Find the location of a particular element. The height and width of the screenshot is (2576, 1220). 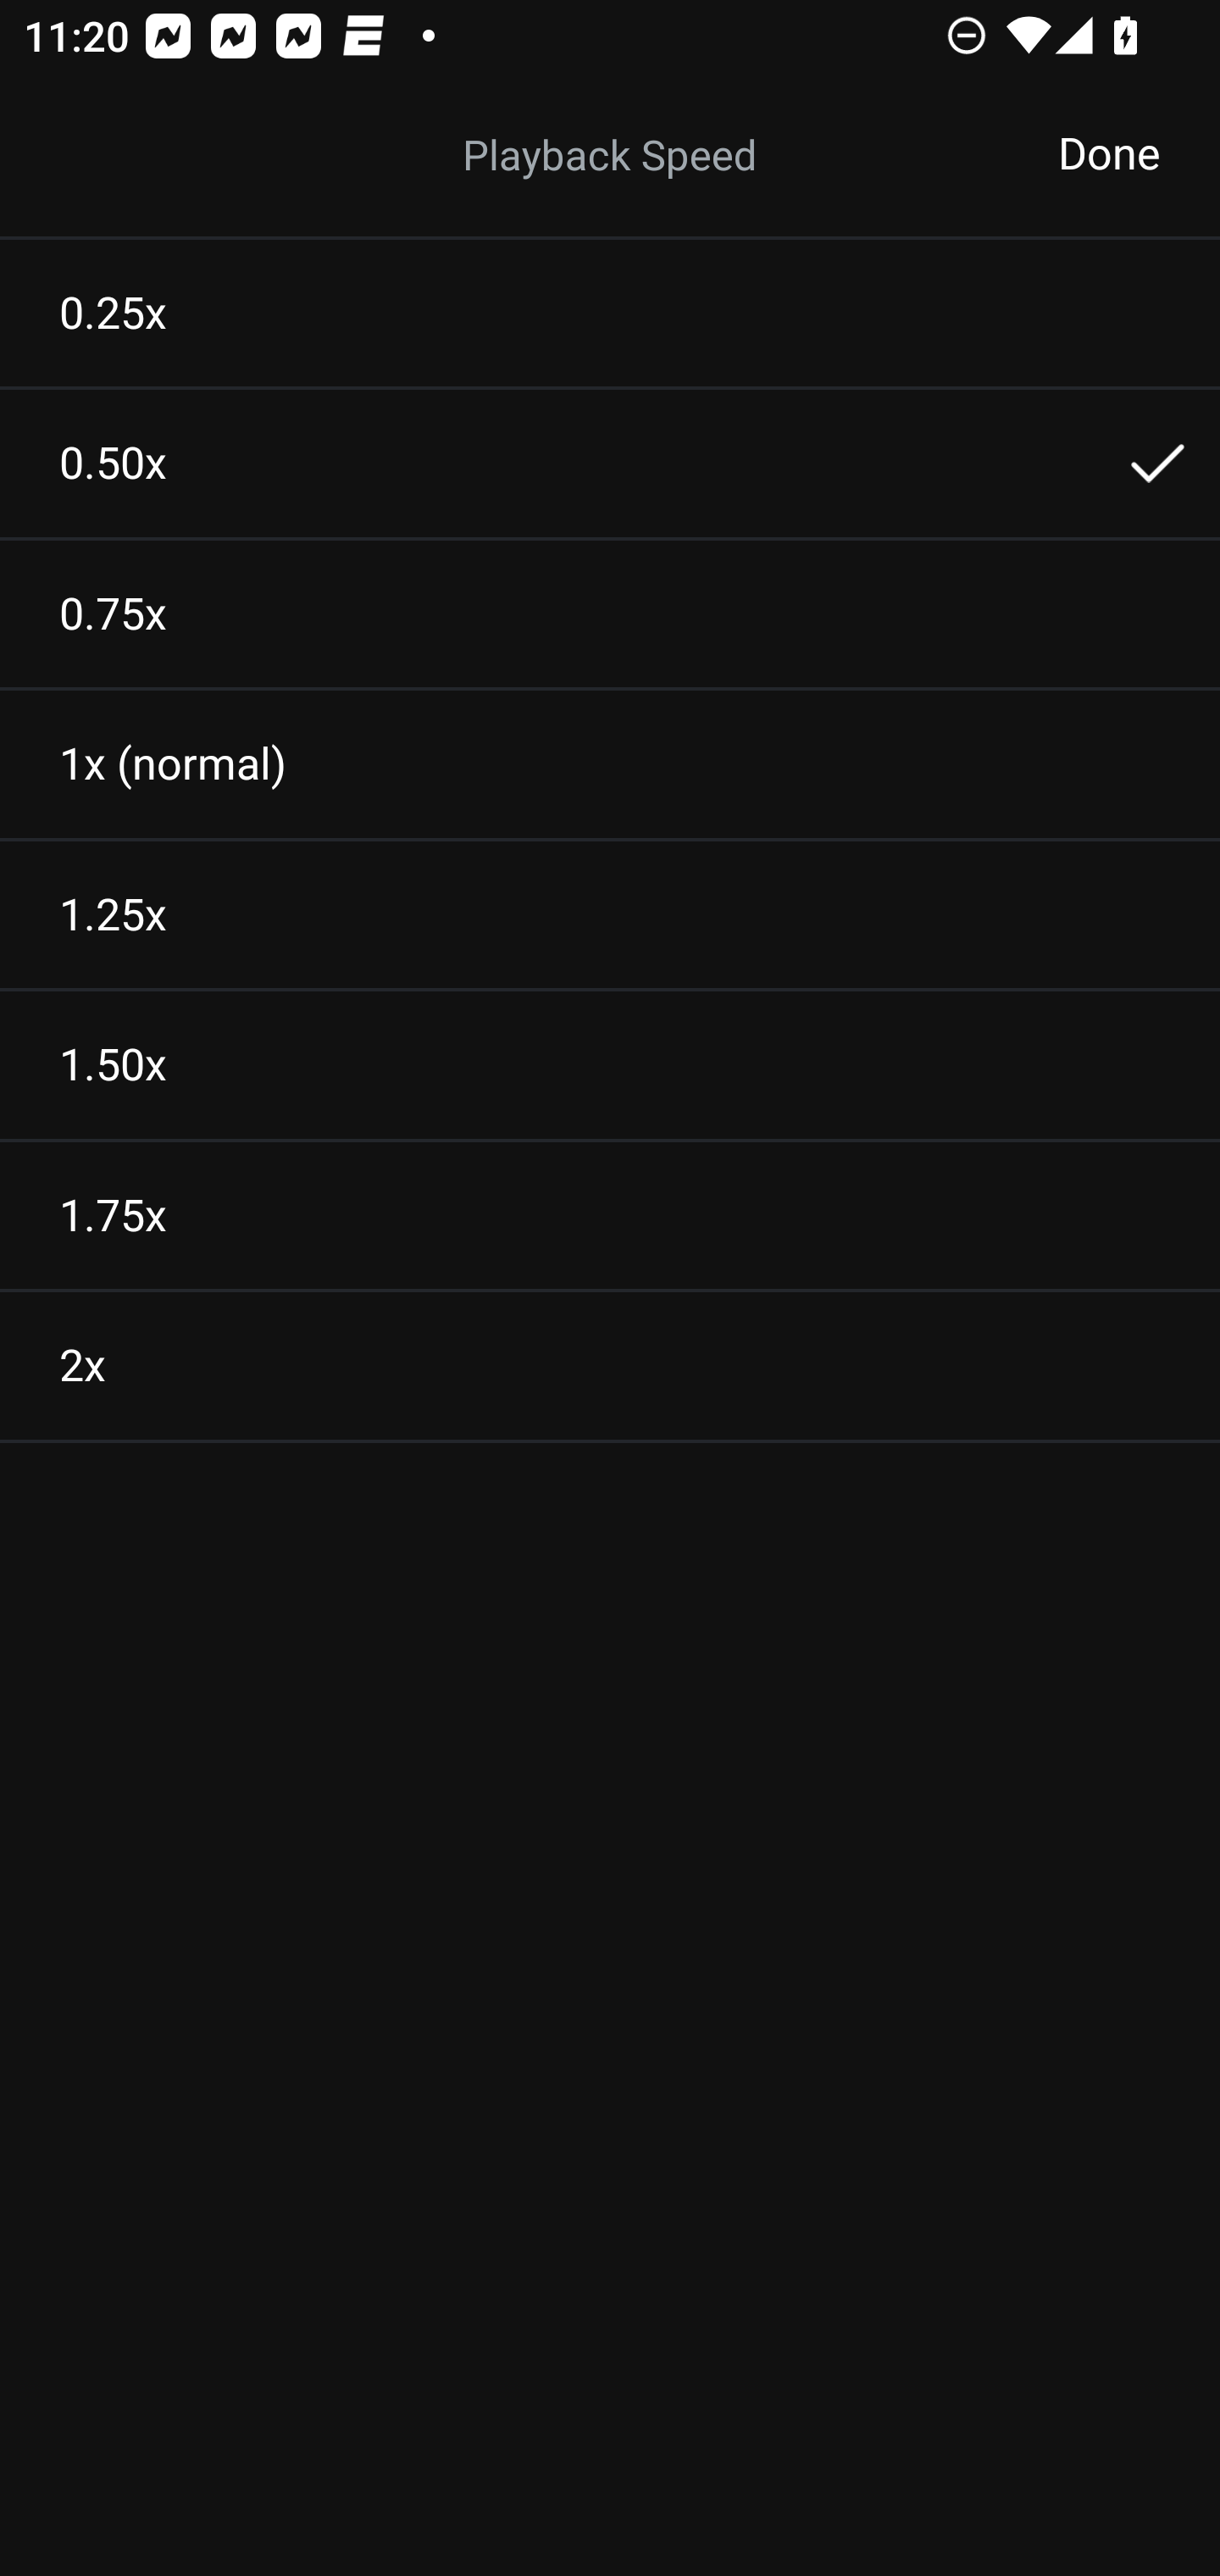

1.25x is located at coordinates (610, 915).